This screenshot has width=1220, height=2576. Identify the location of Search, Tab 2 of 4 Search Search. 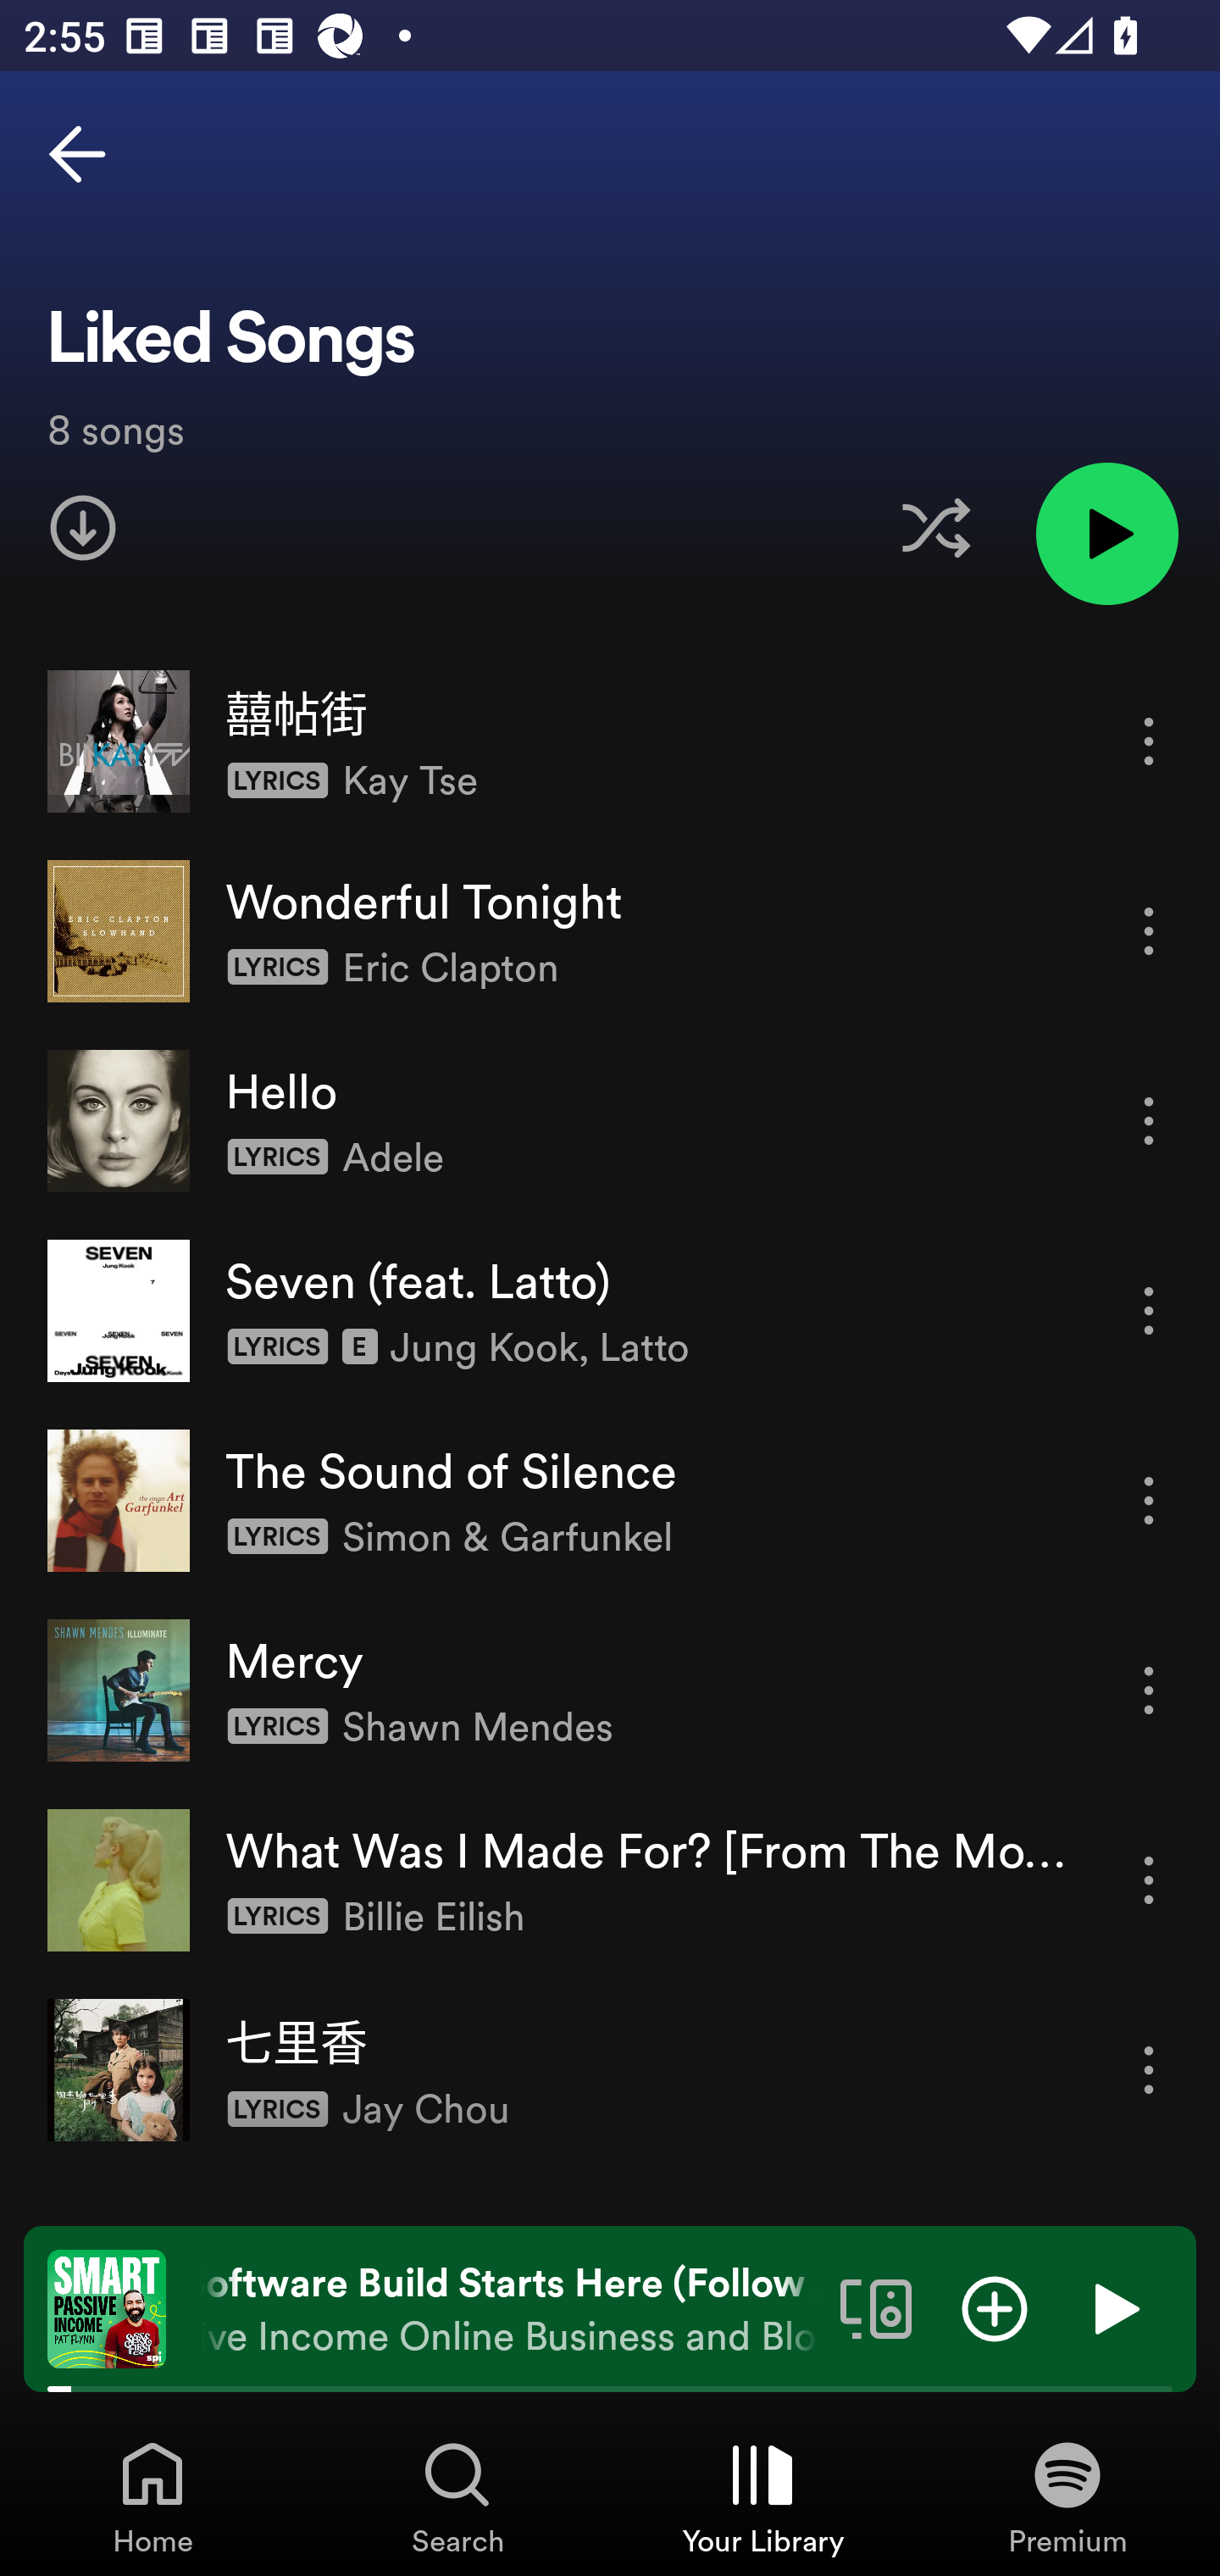
(457, 2496).